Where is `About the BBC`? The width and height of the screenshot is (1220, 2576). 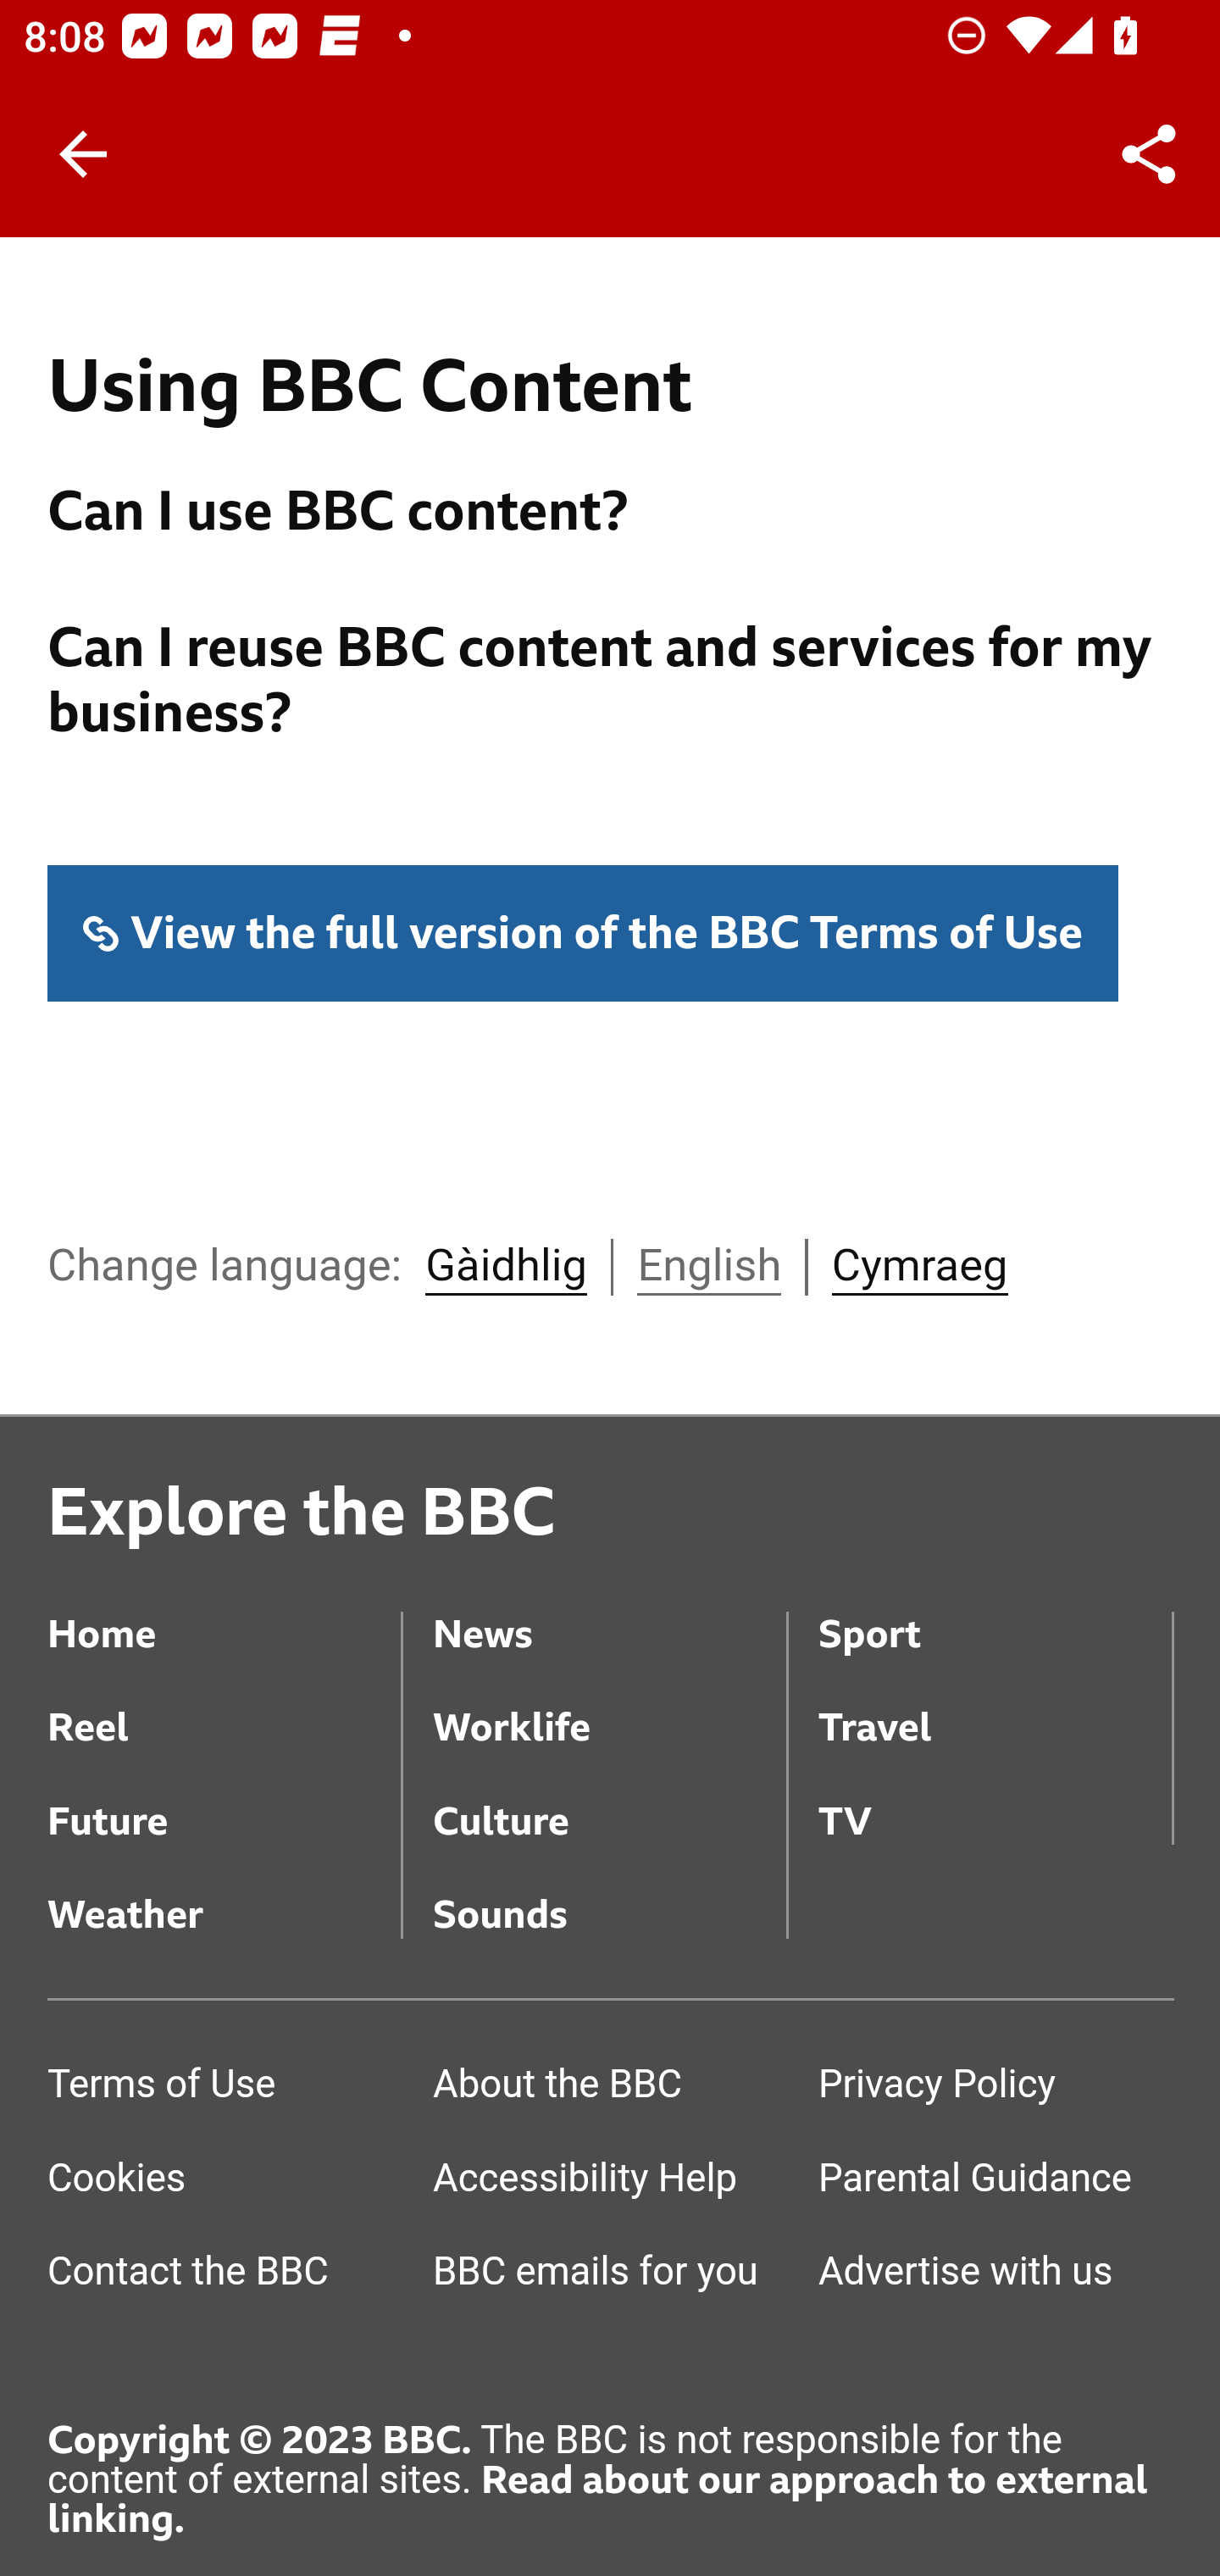
About the BBC is located at coordinates (608, 2088).